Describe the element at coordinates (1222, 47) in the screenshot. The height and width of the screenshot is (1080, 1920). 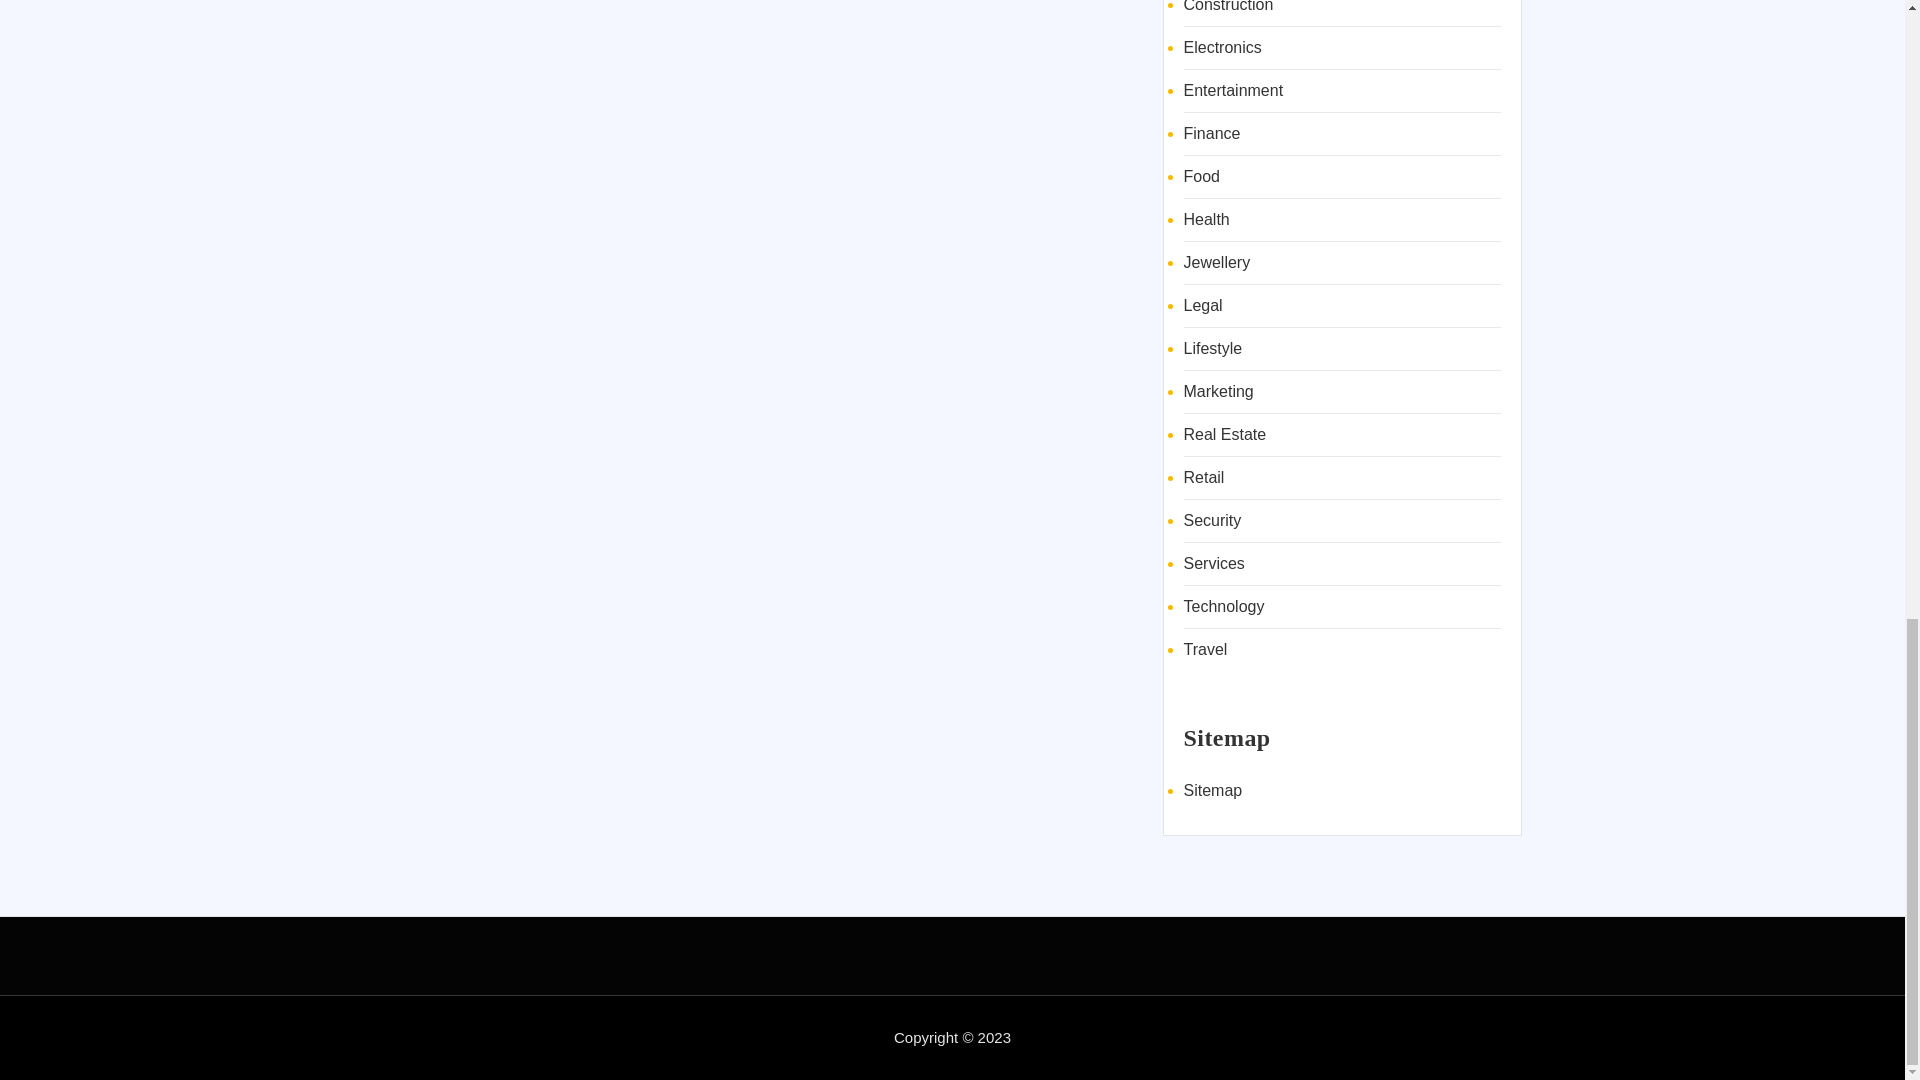
I see `Electronics` at that location.